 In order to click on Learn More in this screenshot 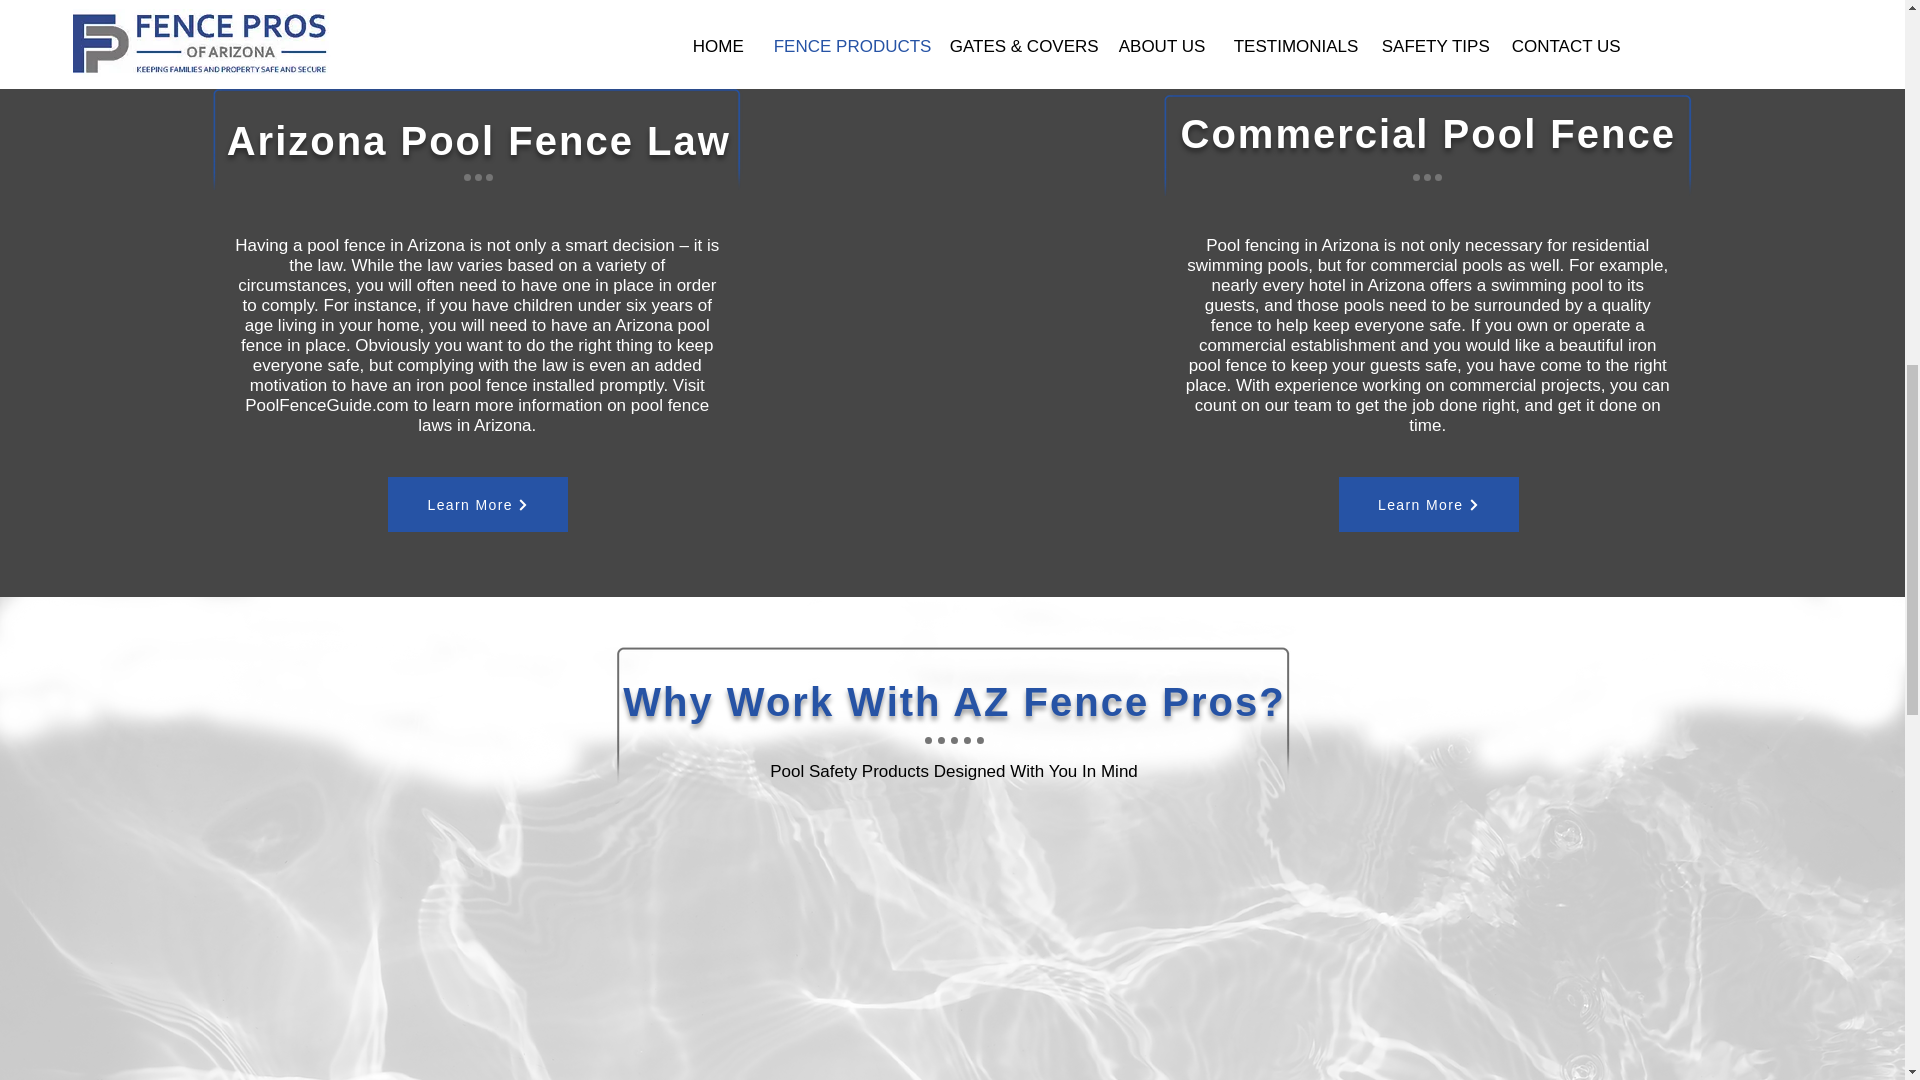, I will do `click(478, 504)`.